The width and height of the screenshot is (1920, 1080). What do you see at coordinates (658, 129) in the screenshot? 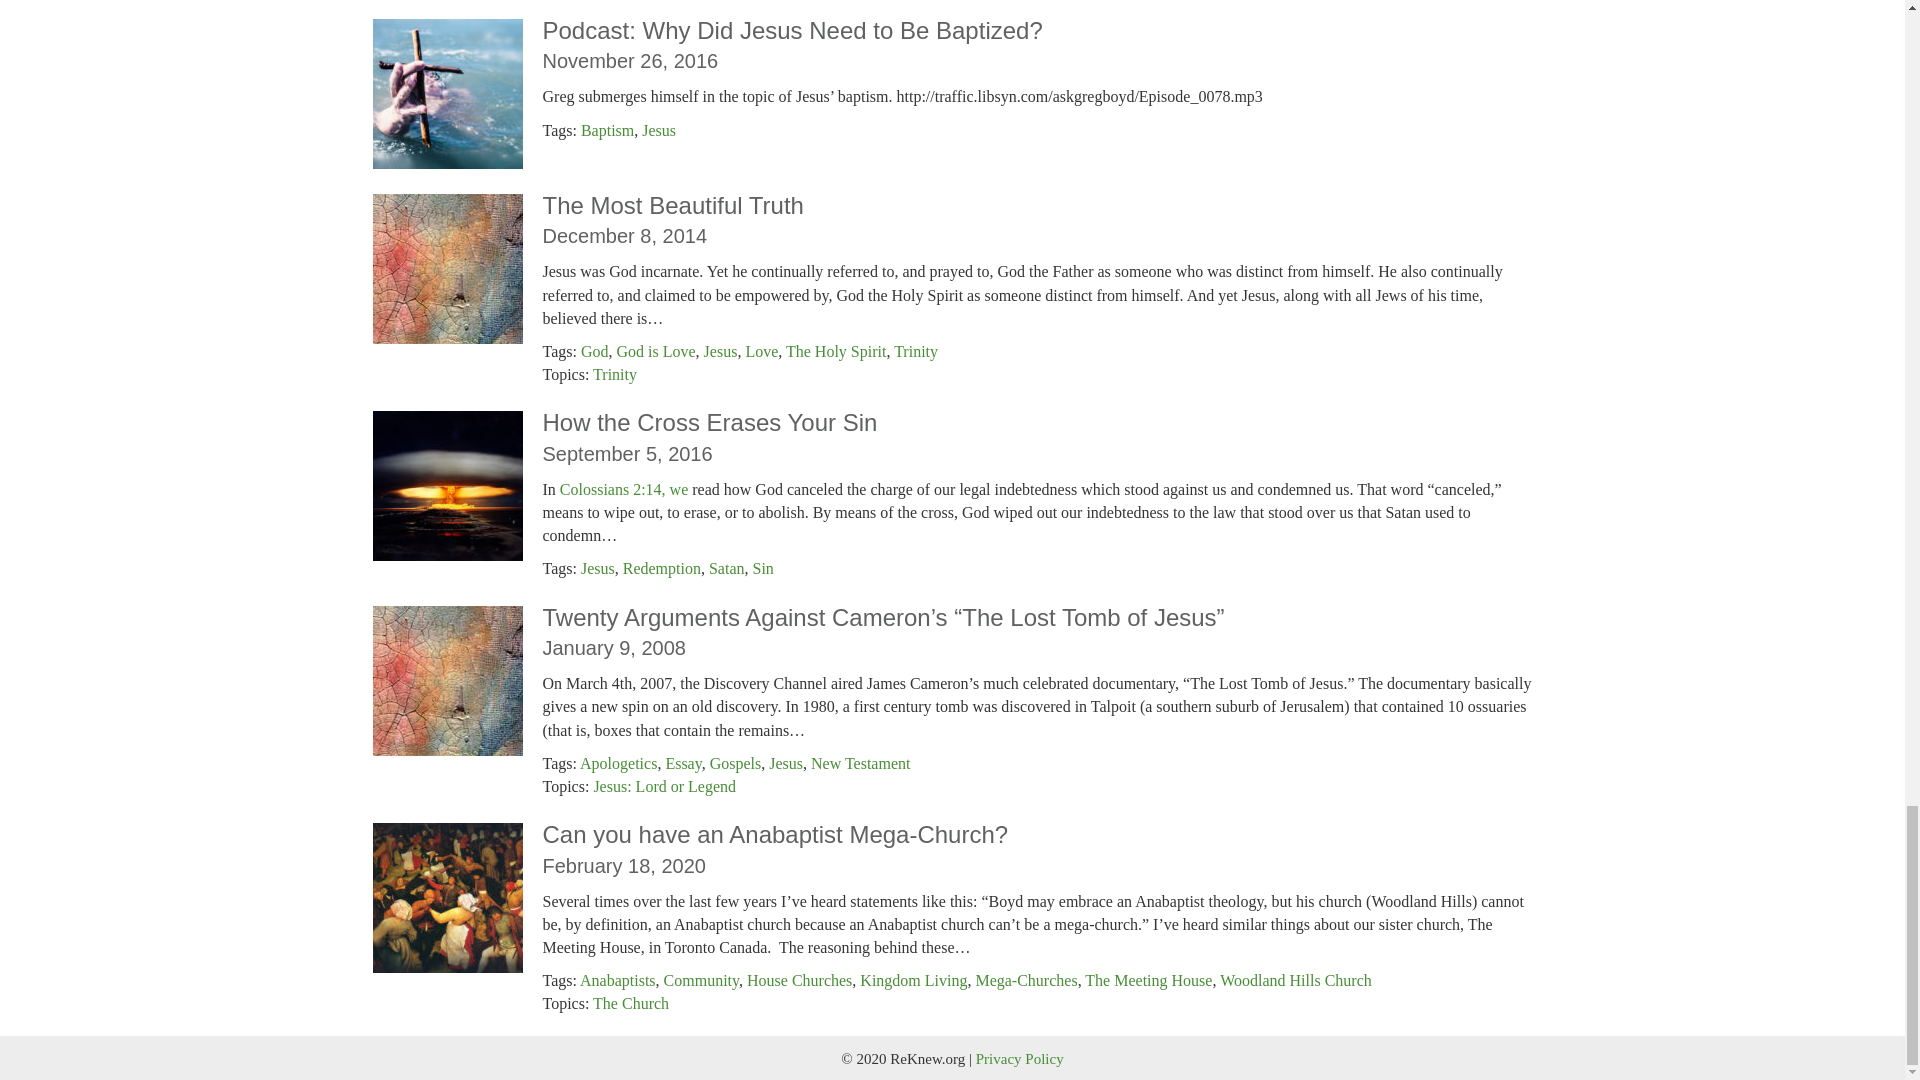
I see `Jesus` at bounding box center [658, 129].